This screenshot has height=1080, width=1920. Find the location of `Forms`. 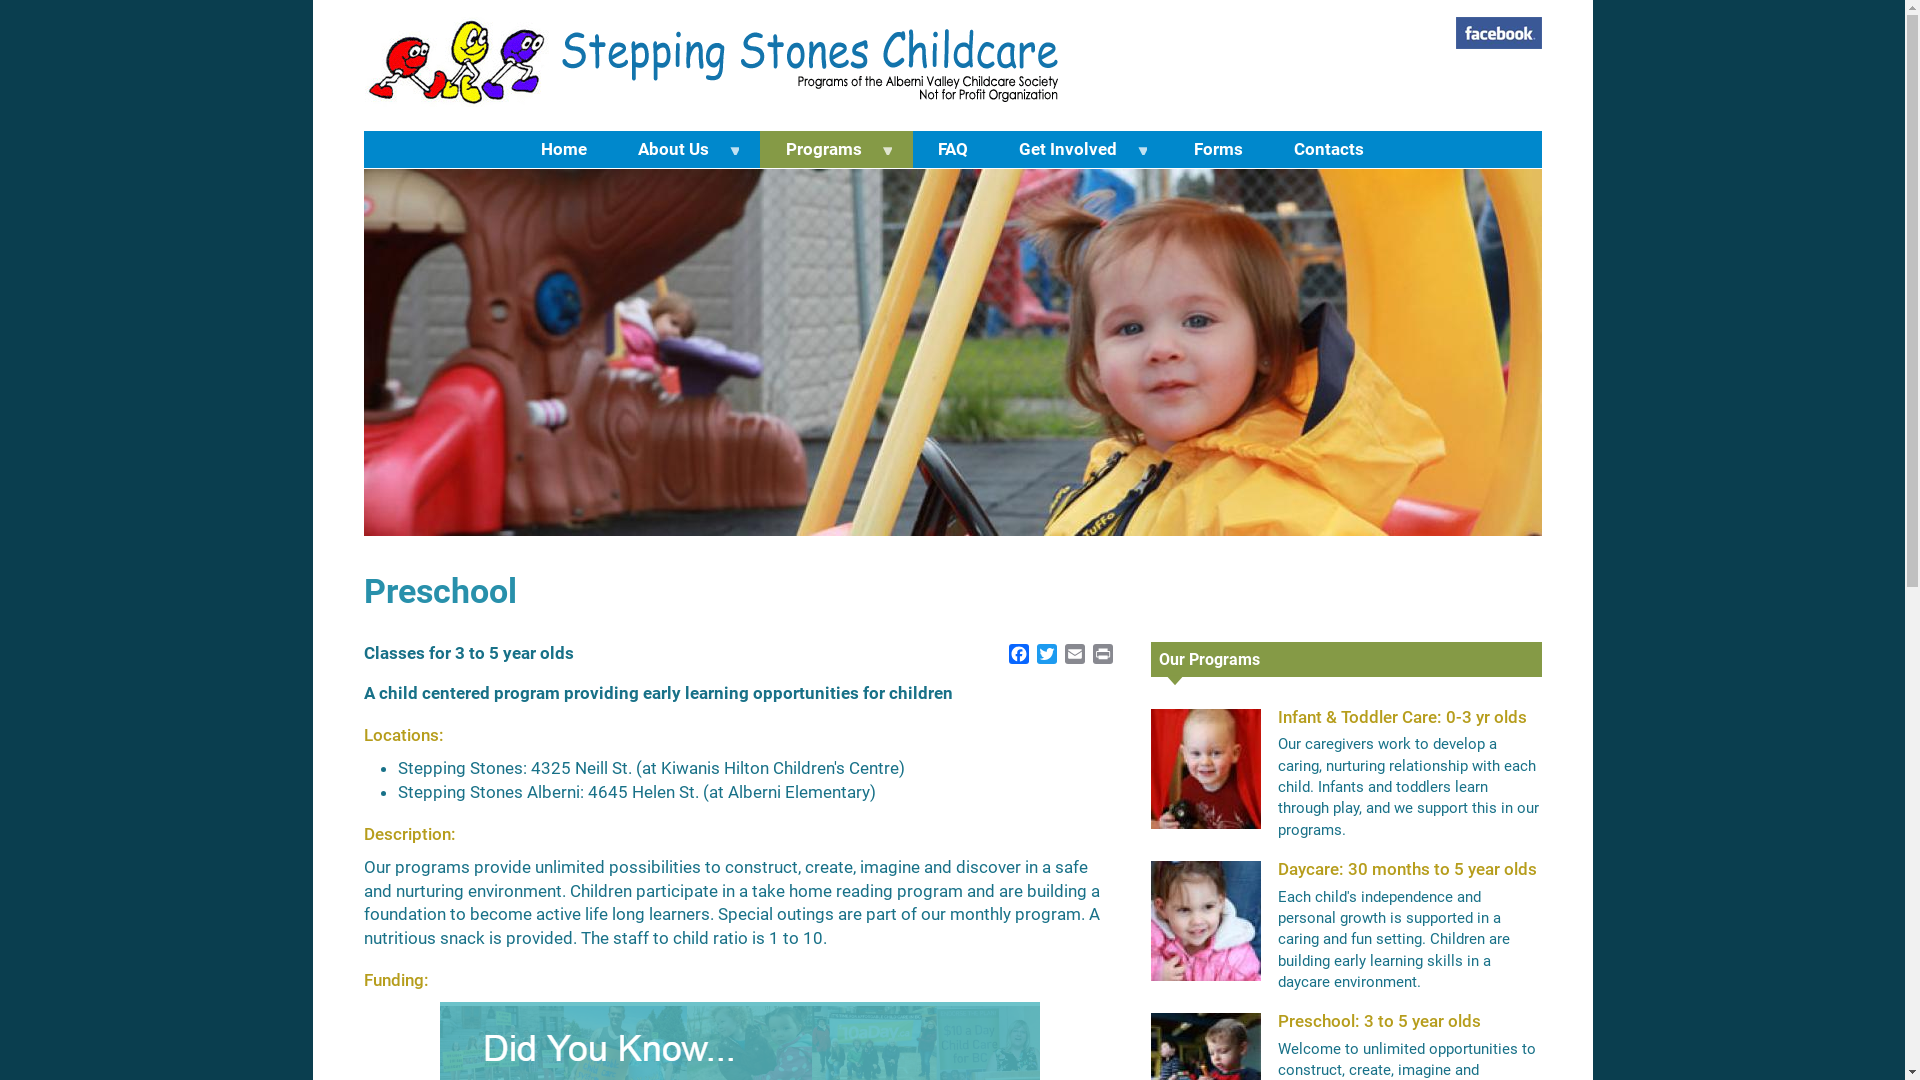

Forms is located at coordinates (1218, 150).